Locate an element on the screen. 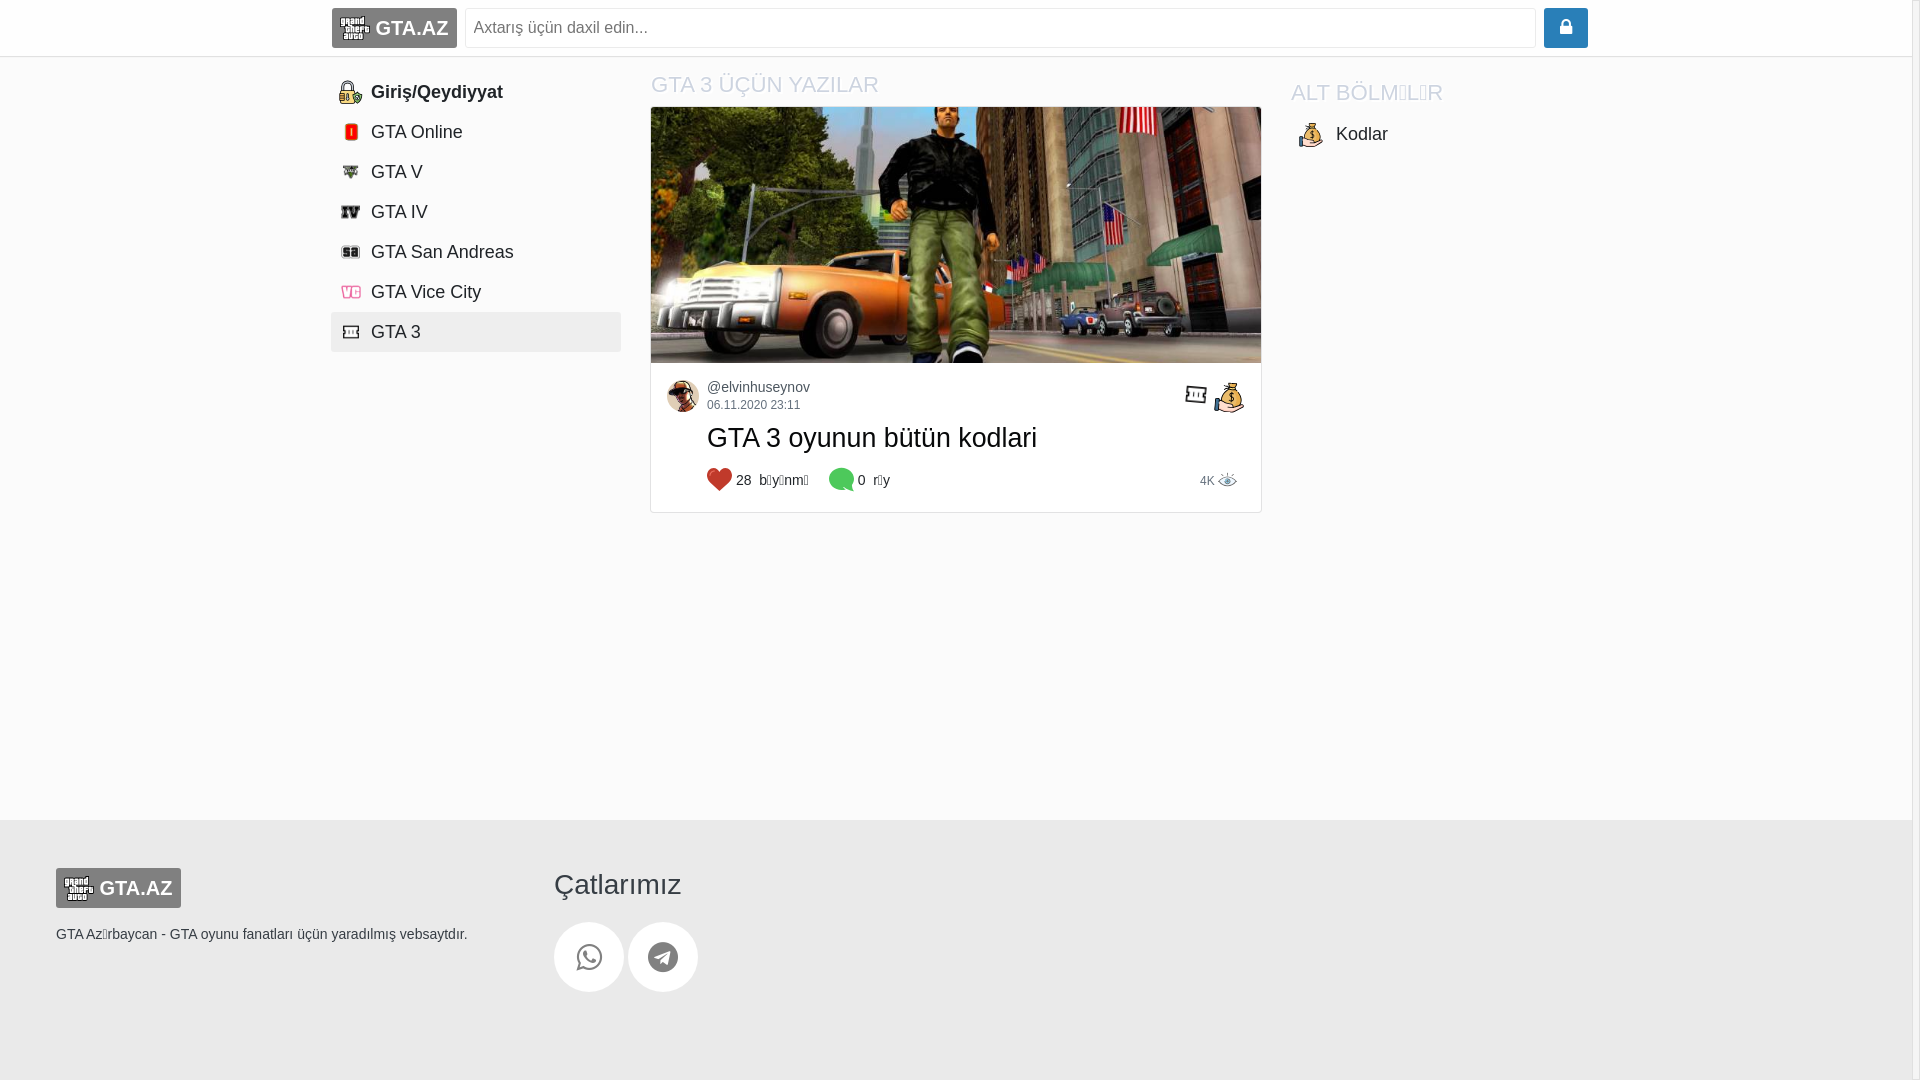 The image size is (1920, 1080). @elvinhuseynov is located at coordinates (758, 388).